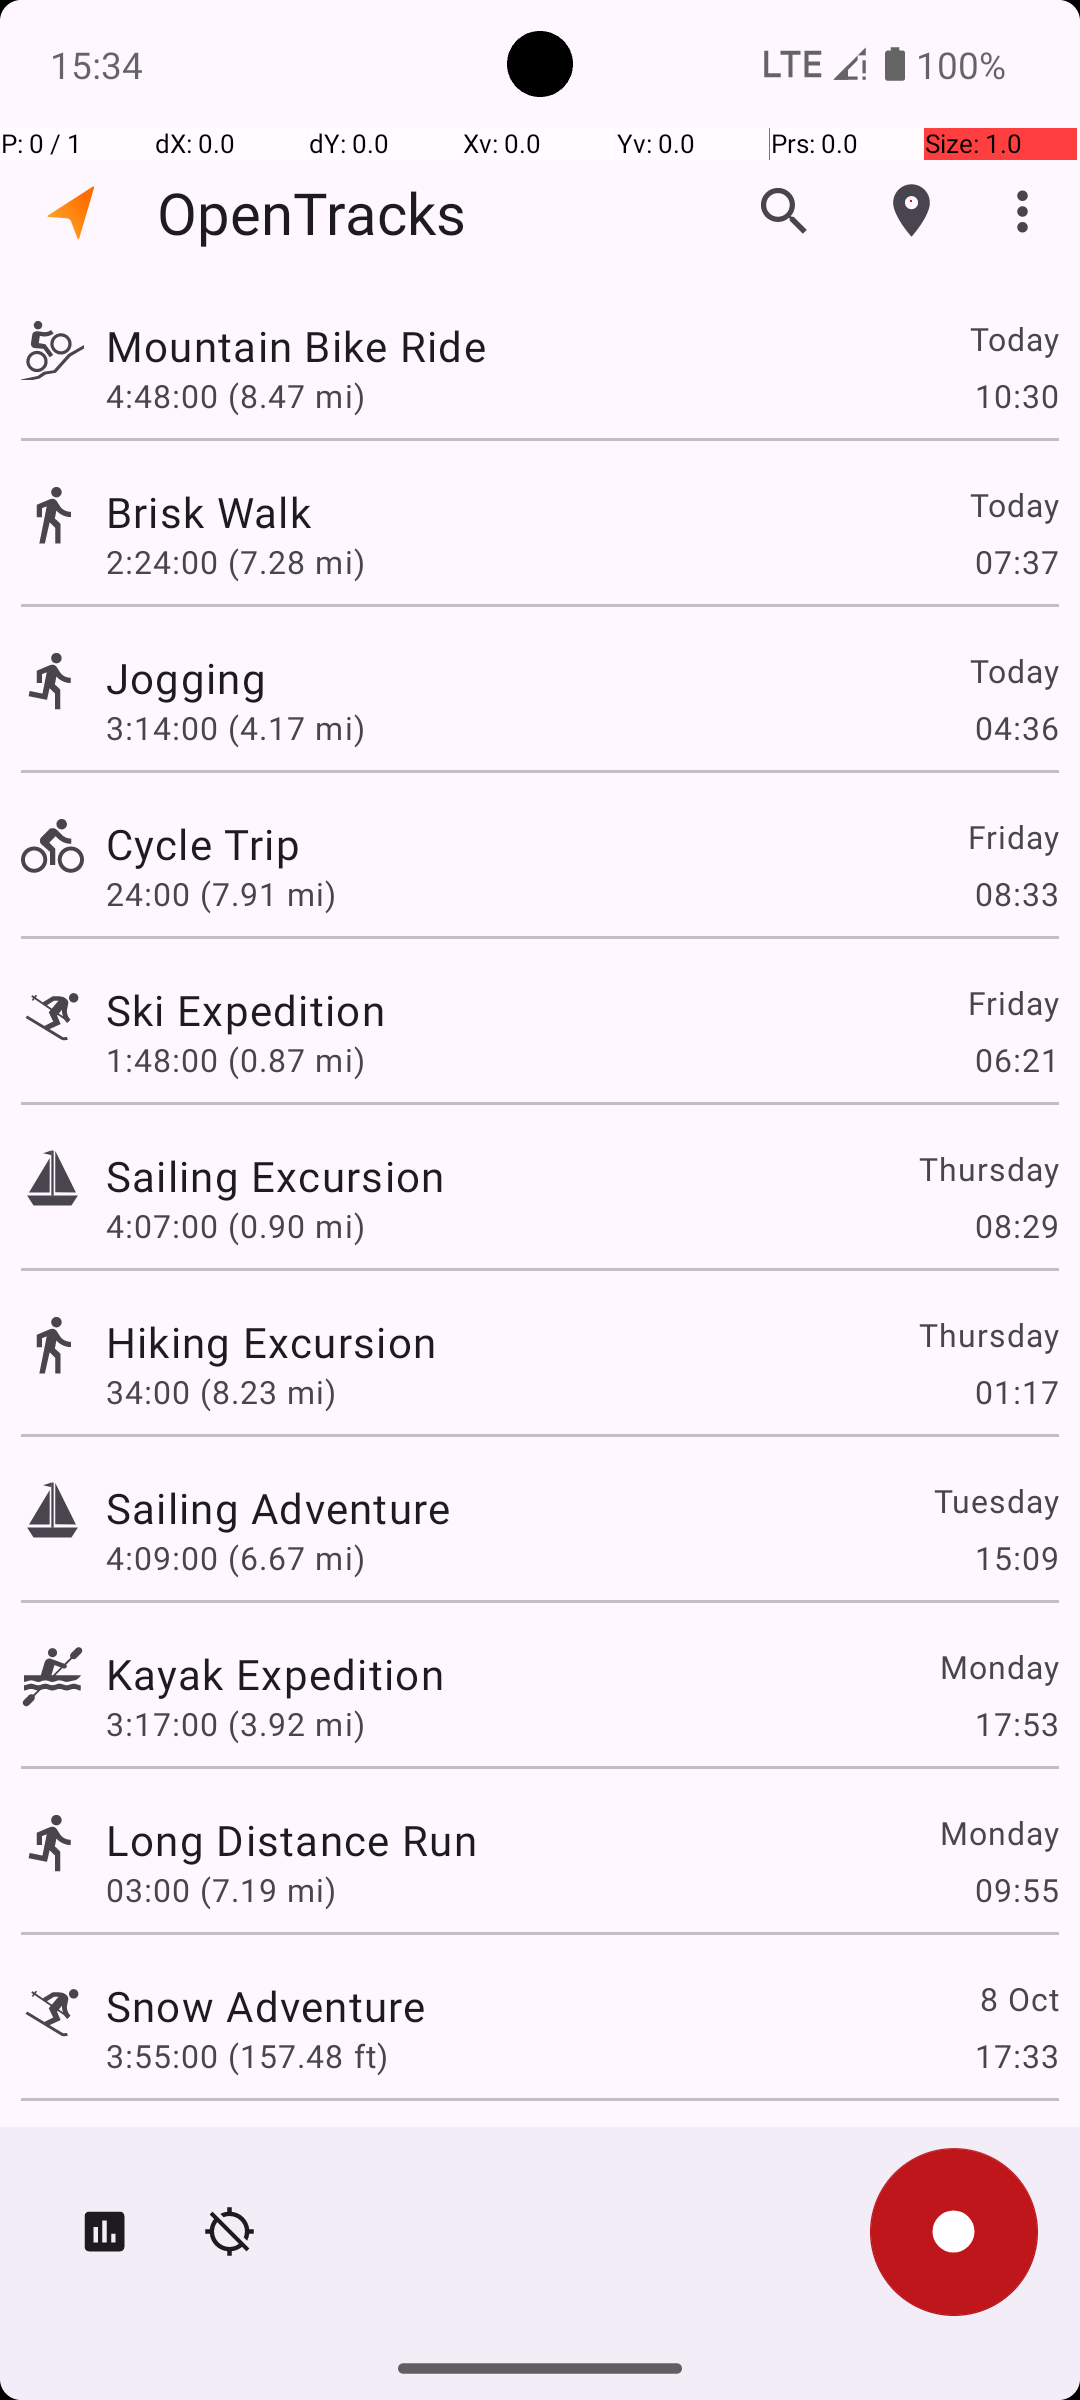 This screenshot has width=1080, height=2400. What do you see at coordinates (266, 2006) in the screenshot?
I see `Snow Adventure` at bounding box center [266, 2006].